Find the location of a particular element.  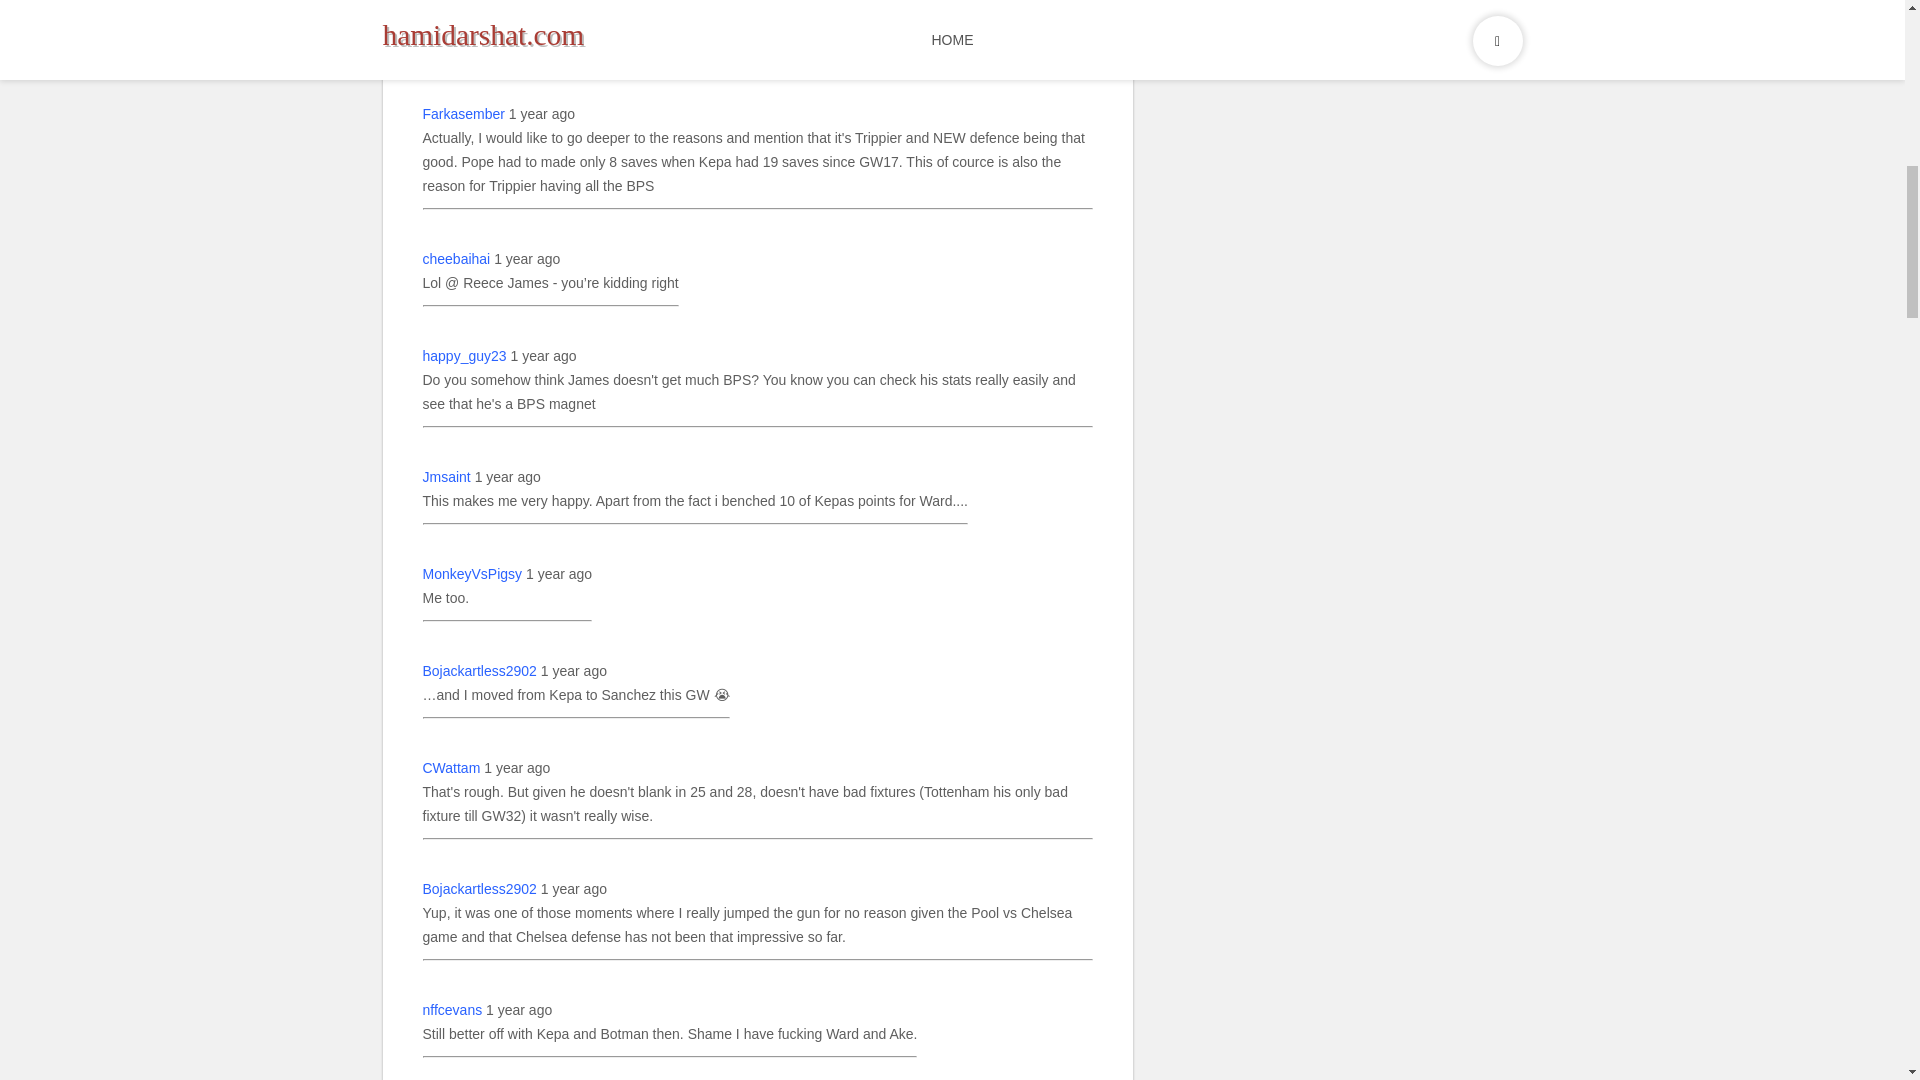

CWattam is located at coordinates (451, 768).